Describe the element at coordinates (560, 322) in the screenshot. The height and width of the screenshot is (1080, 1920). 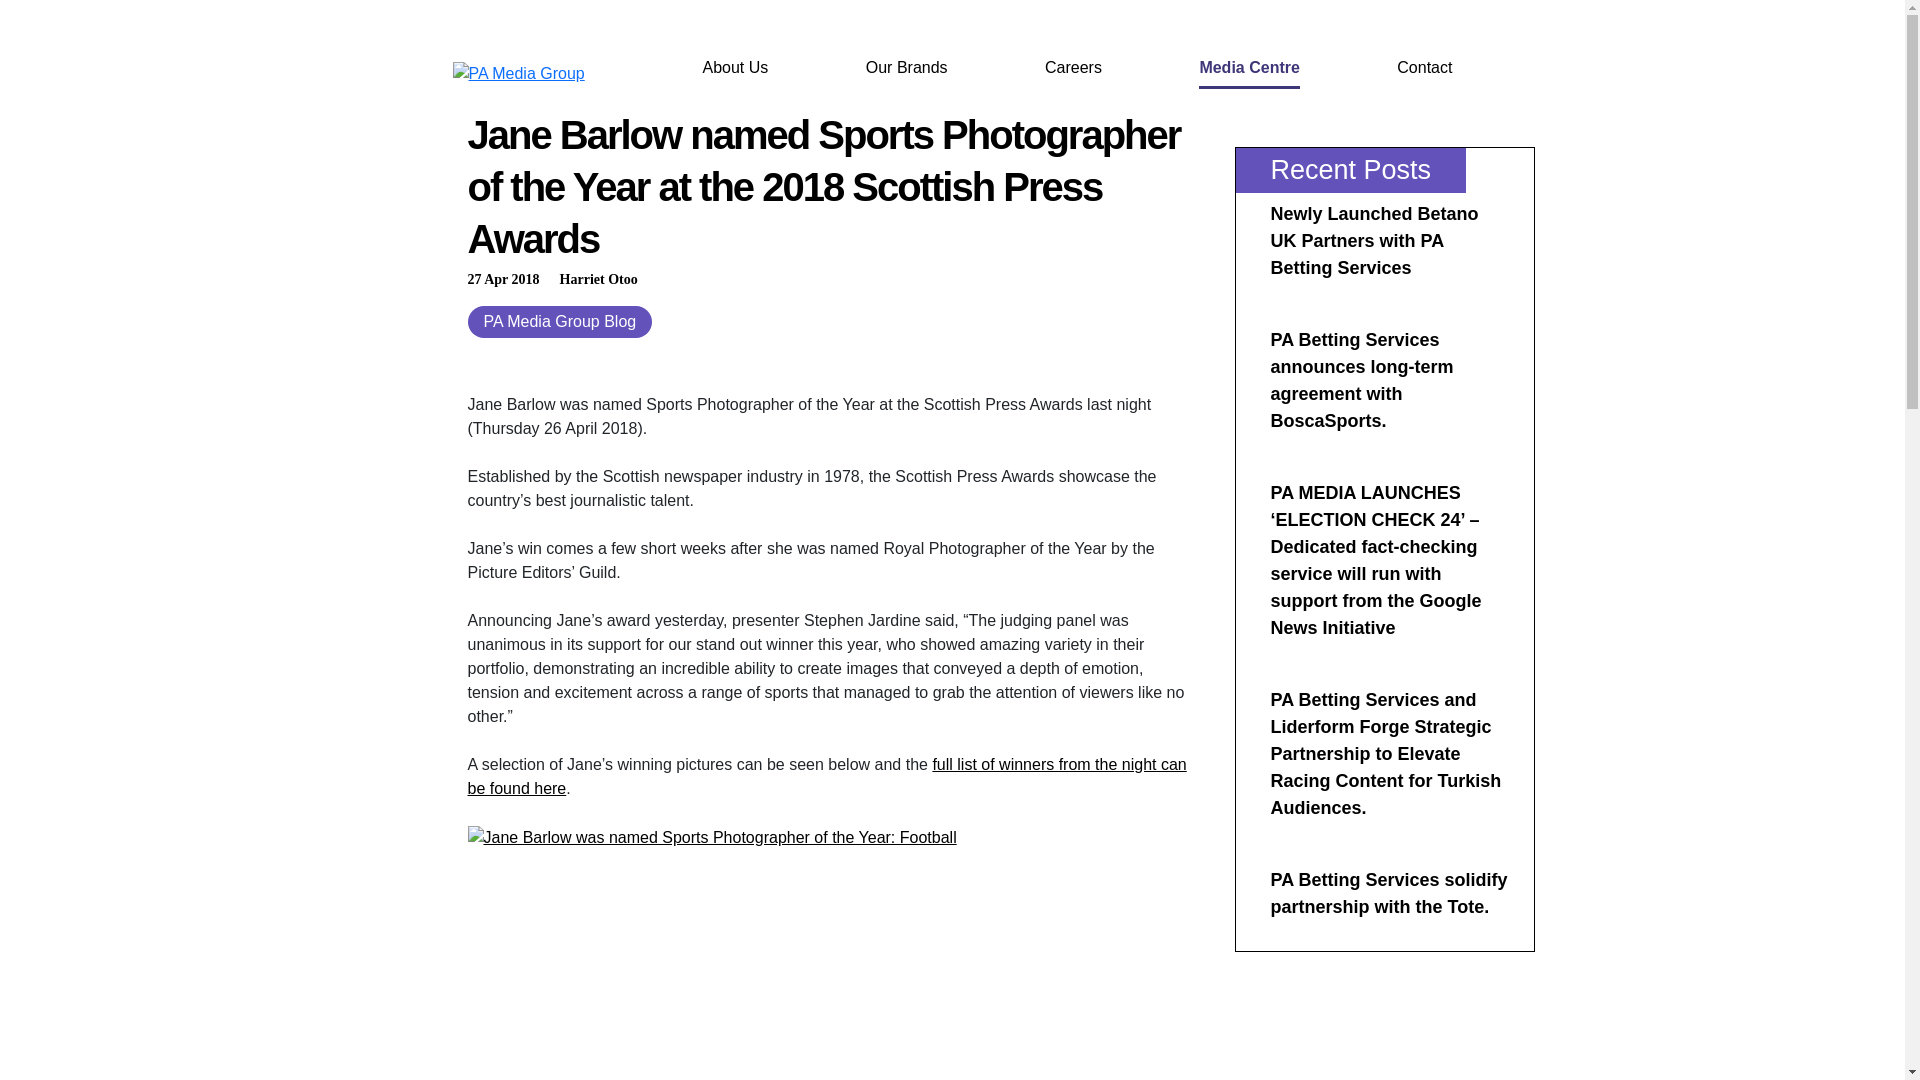
I see `PA Media Group Blog` at that location.